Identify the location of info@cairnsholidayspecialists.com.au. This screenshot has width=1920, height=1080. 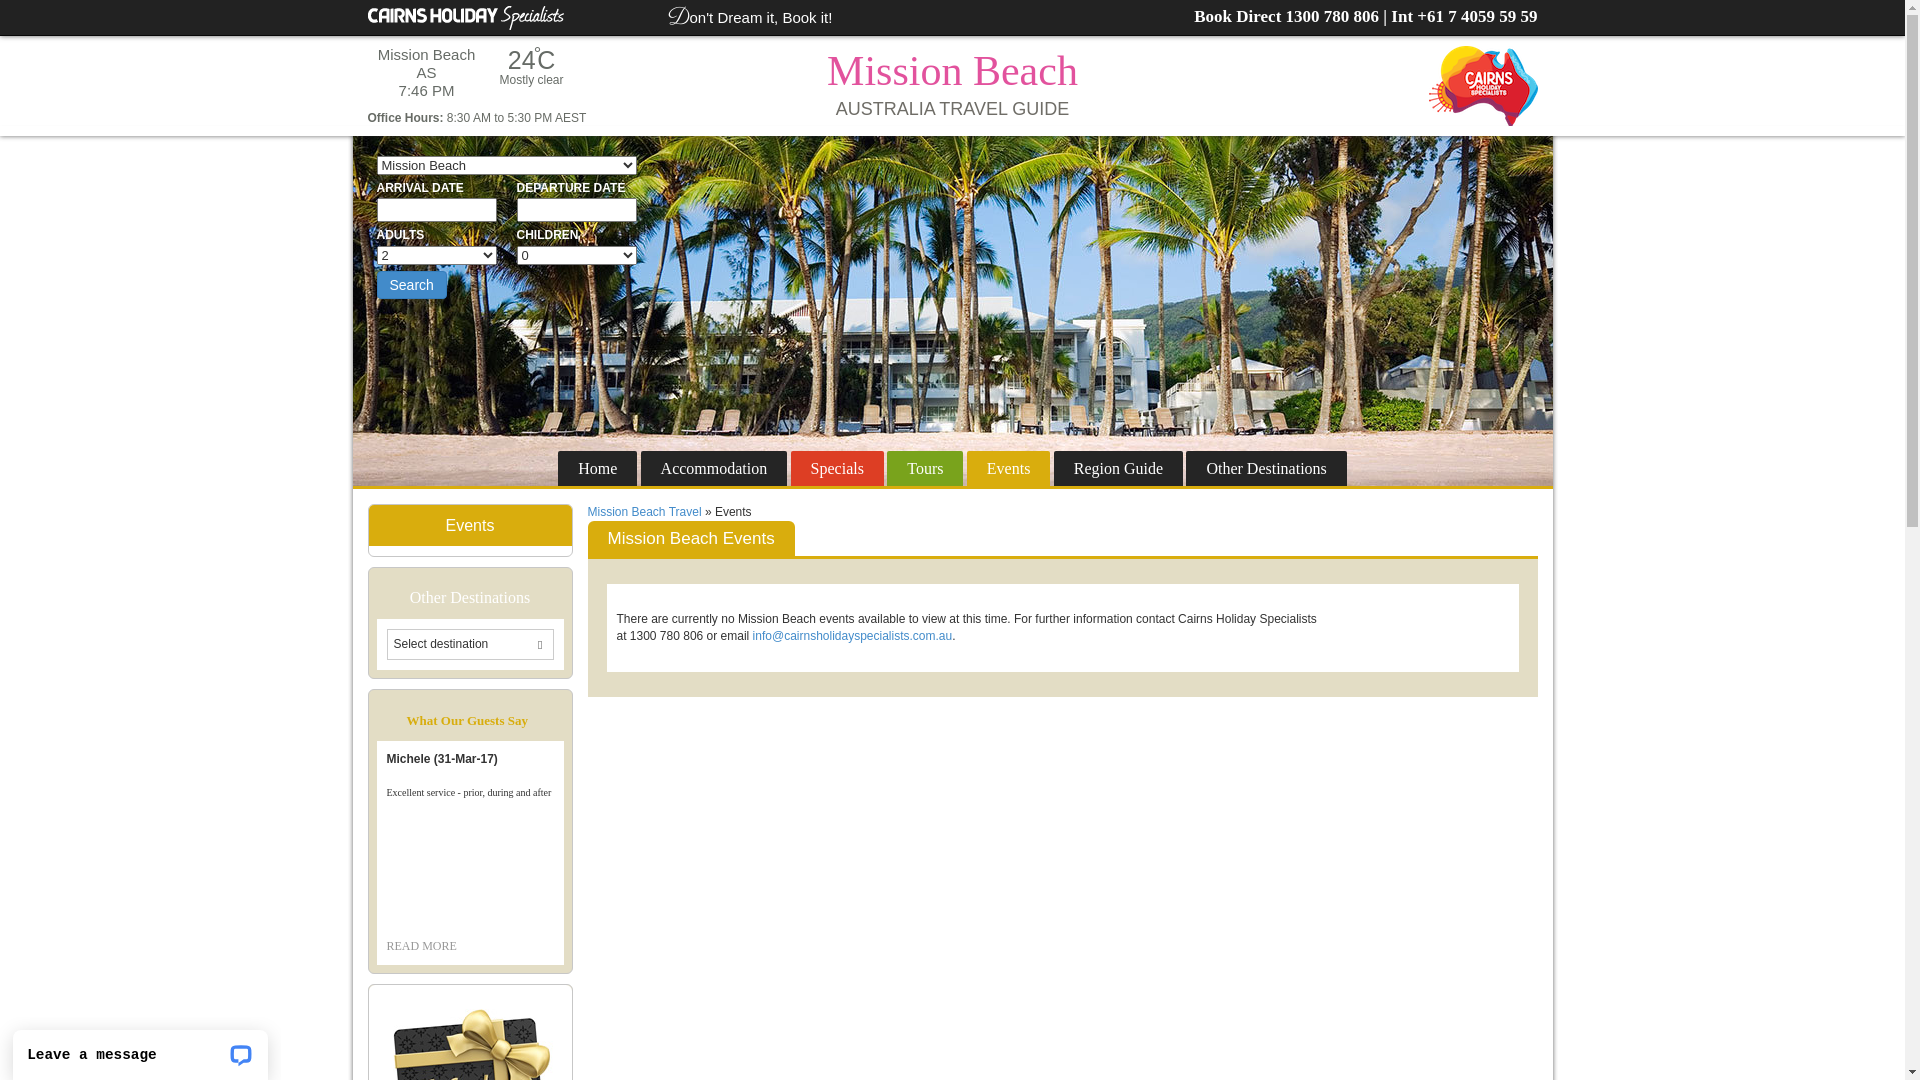
(853, 636).